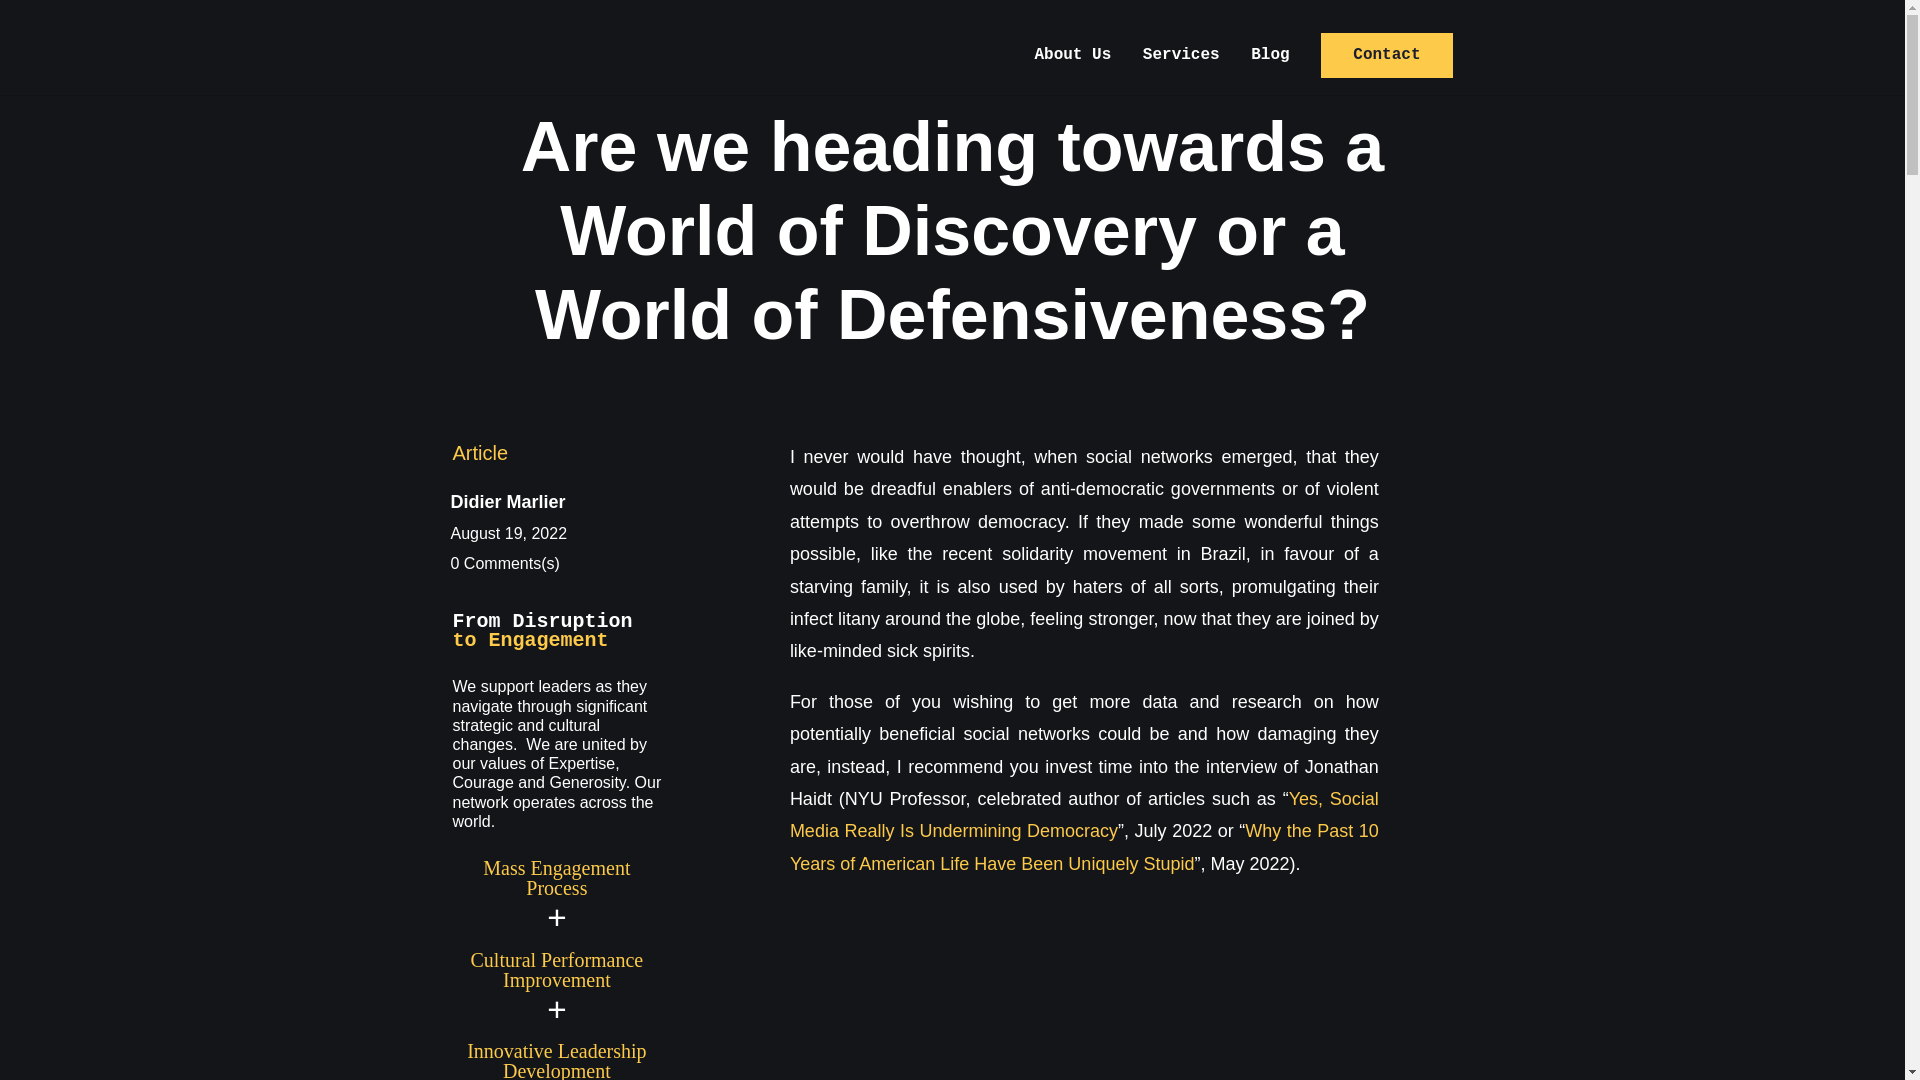  What do you see at coordinates (1072, 71) in the screenshot?
I see `About Us` at bounding box center [1072, 71].